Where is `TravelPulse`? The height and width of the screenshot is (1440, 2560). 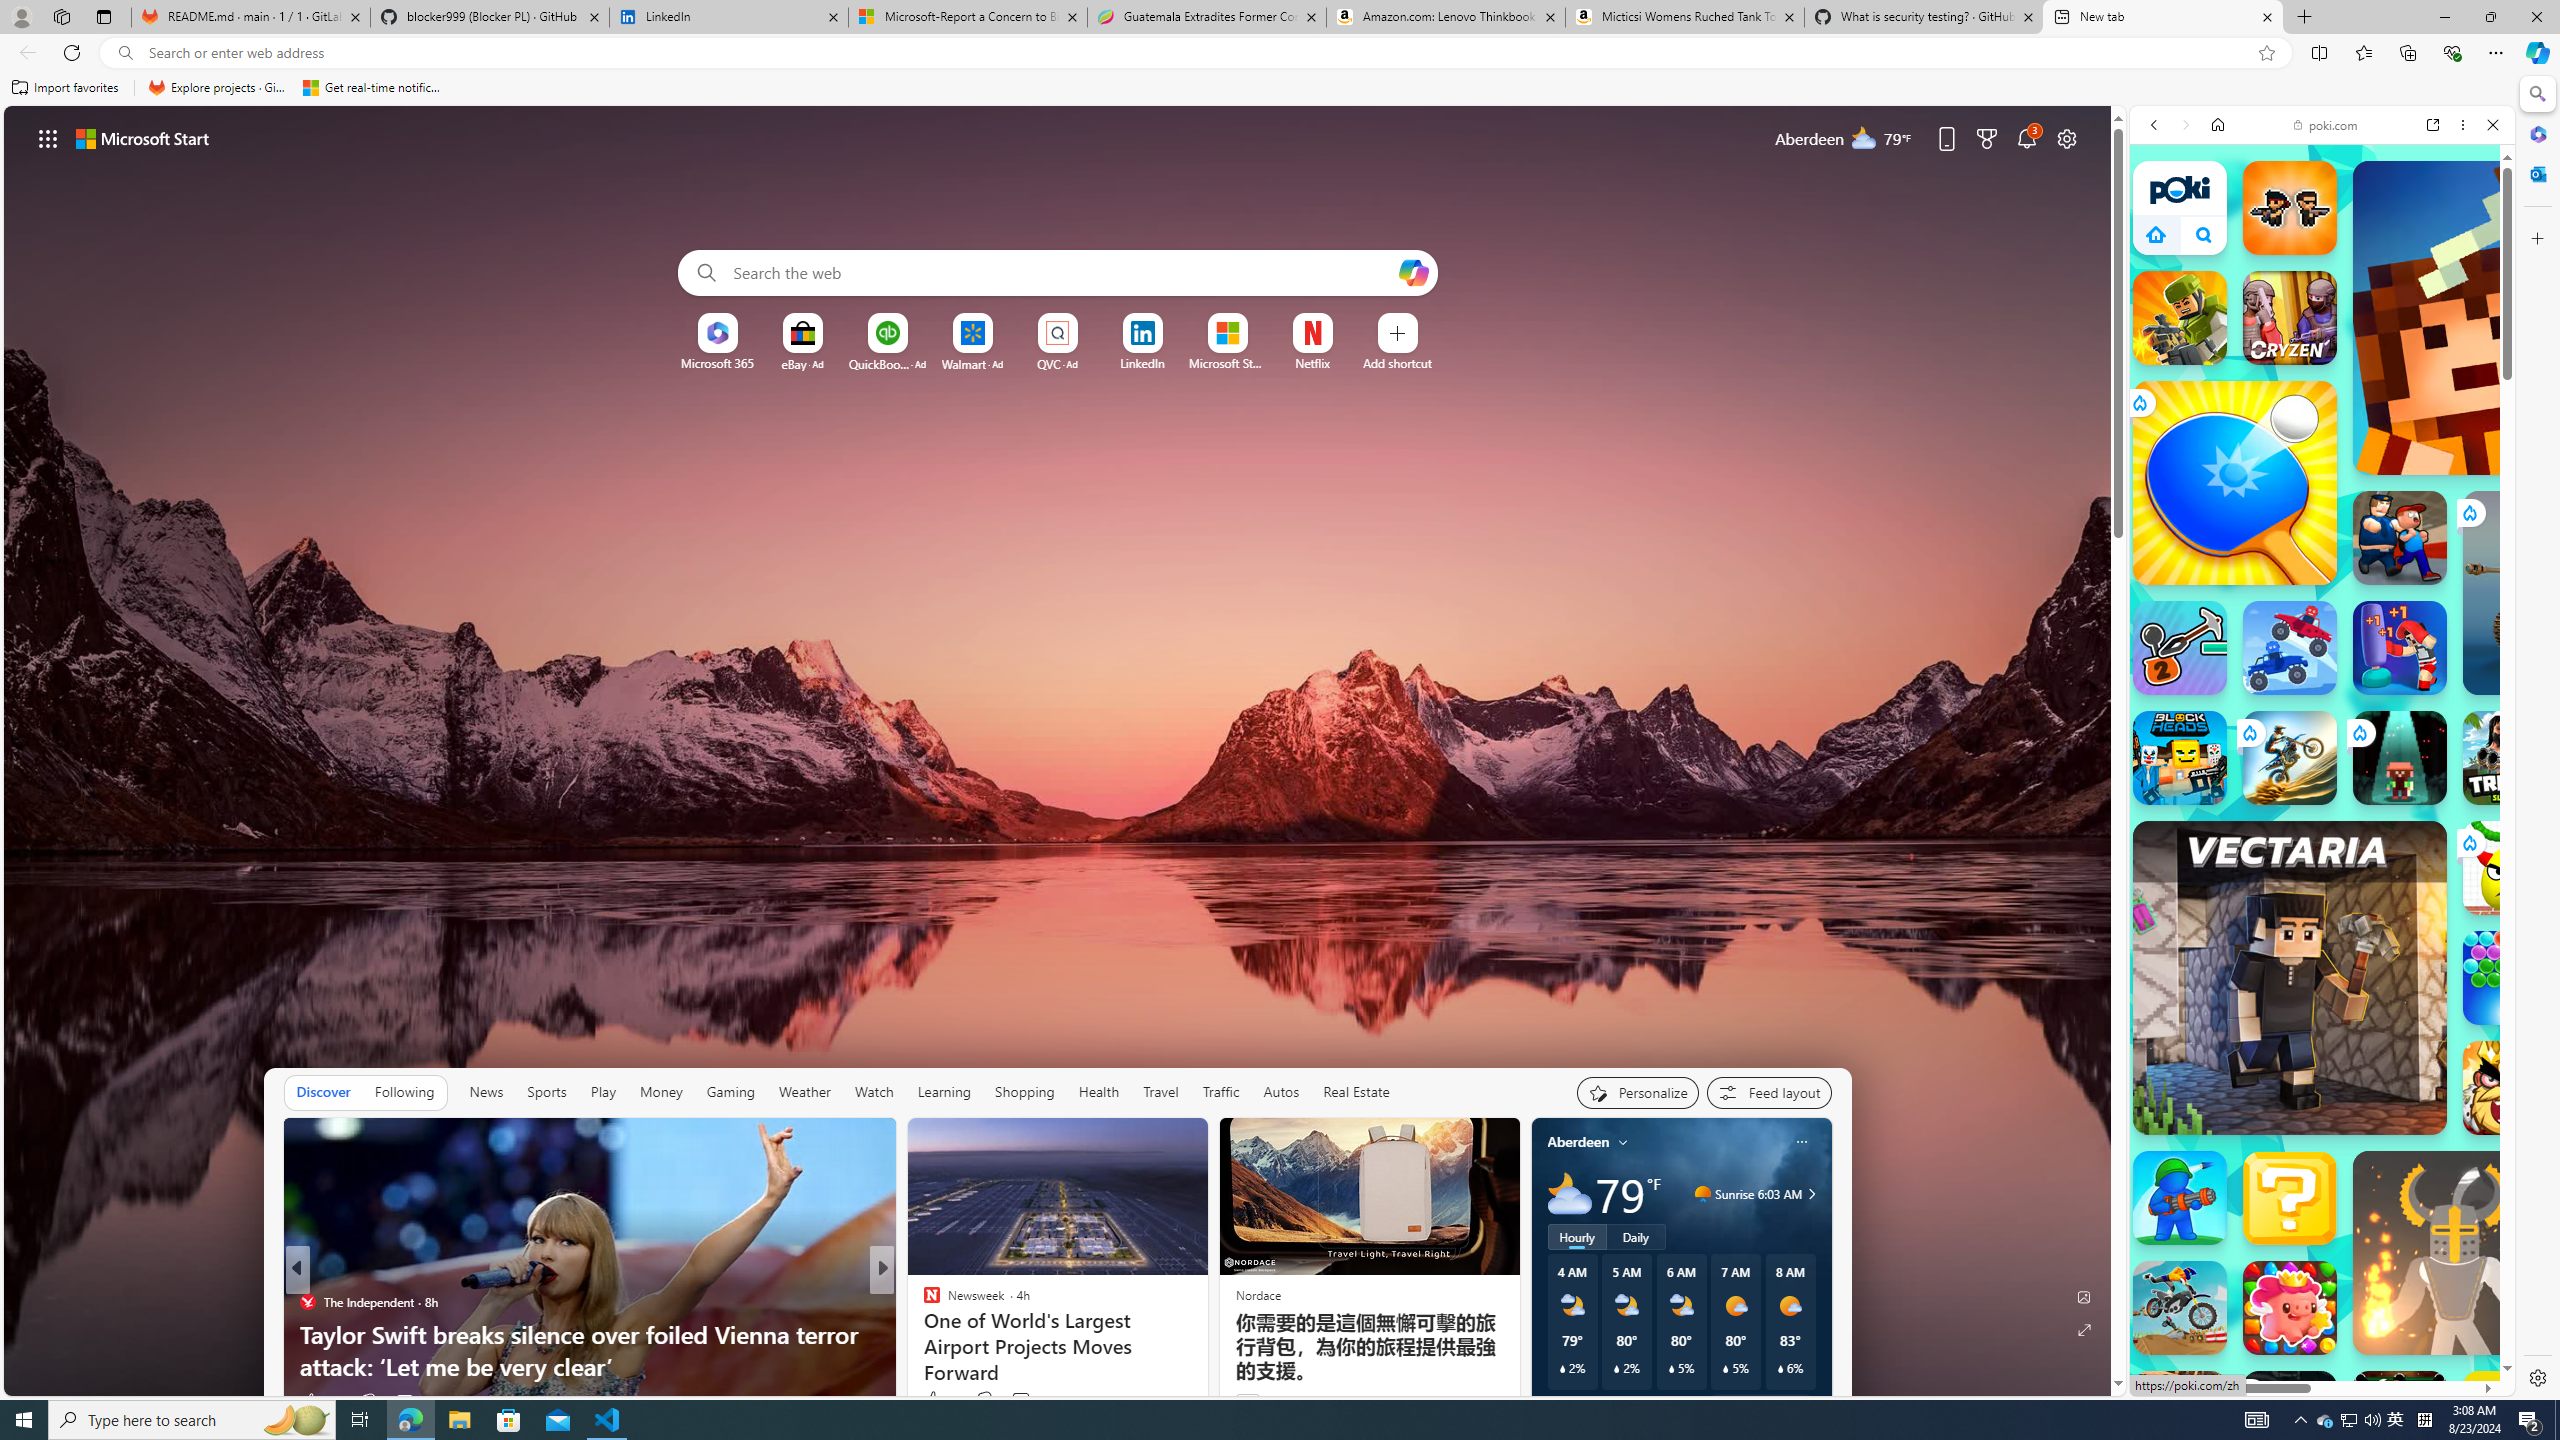
TravelPulse is located at coordinates (922, 1302).